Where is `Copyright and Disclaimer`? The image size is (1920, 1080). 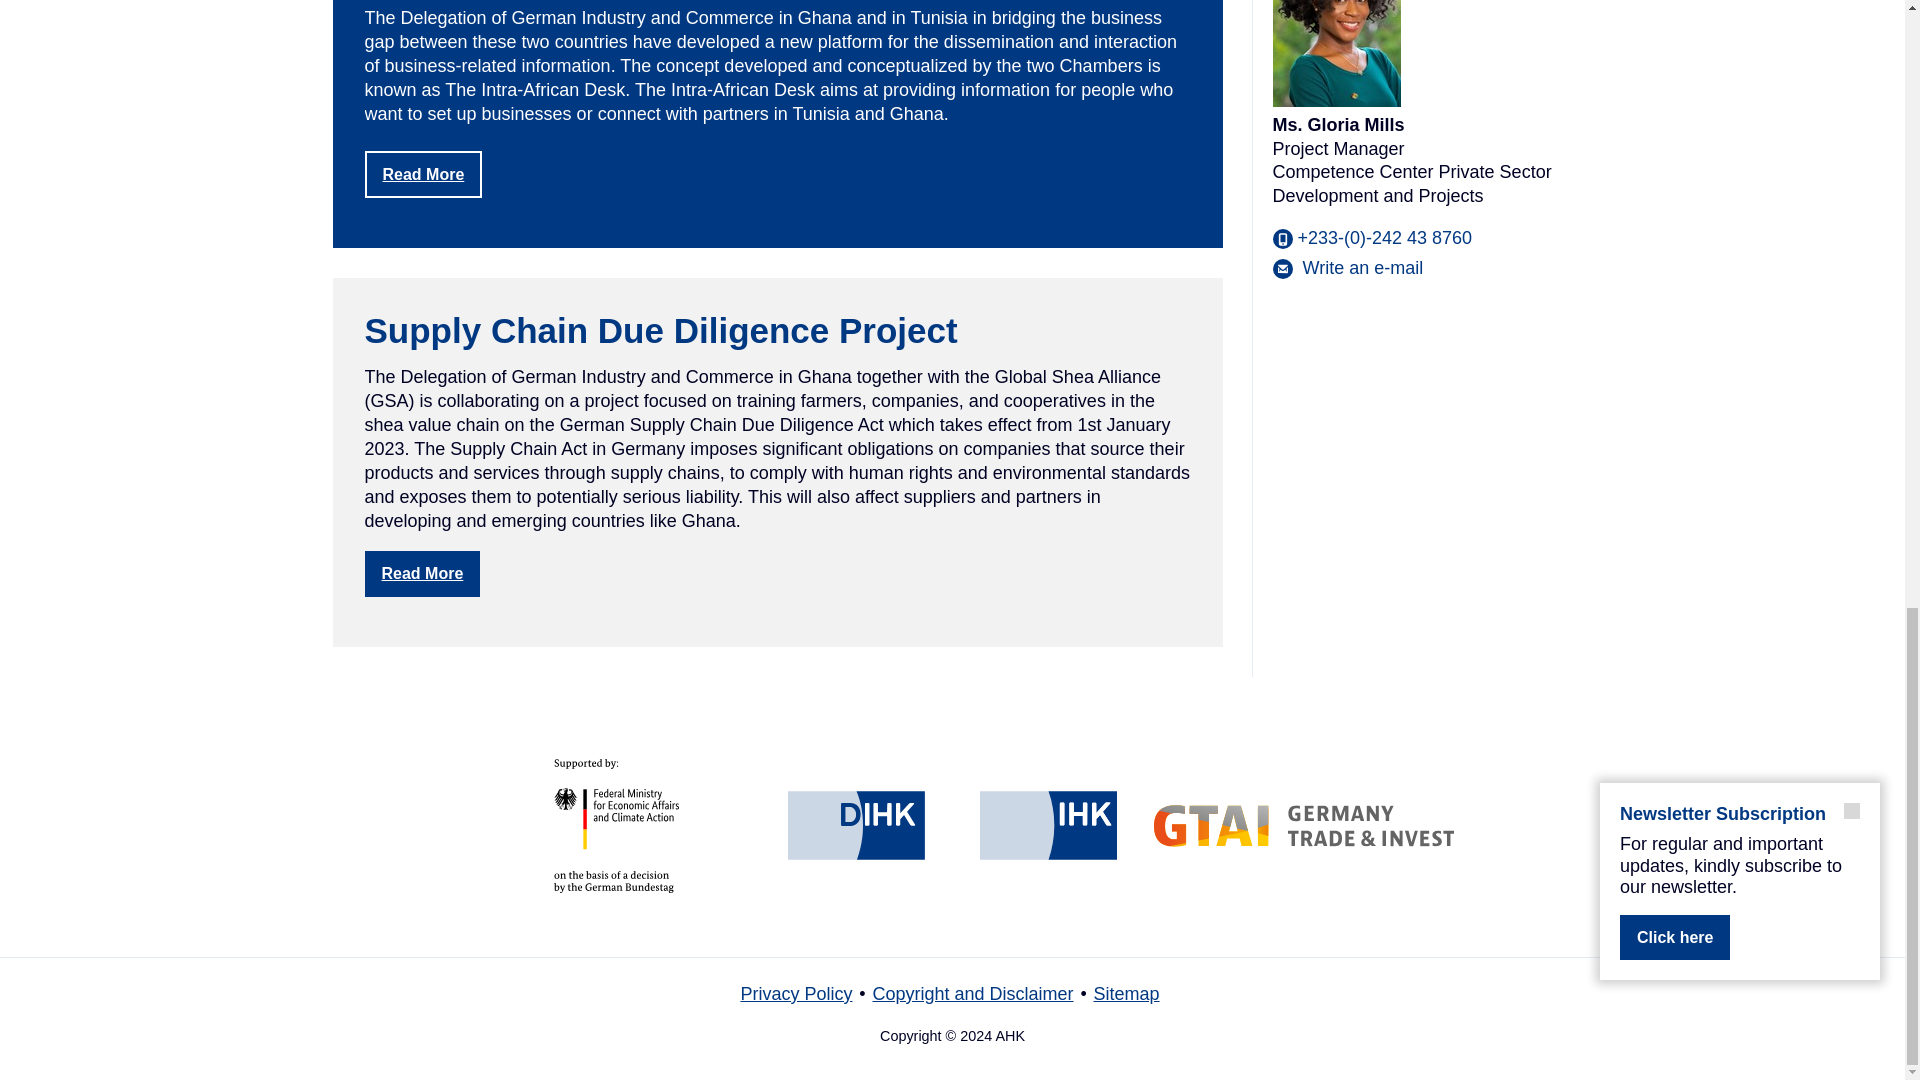
Copyright and Disclaimer is located at coordinates (972, 994).